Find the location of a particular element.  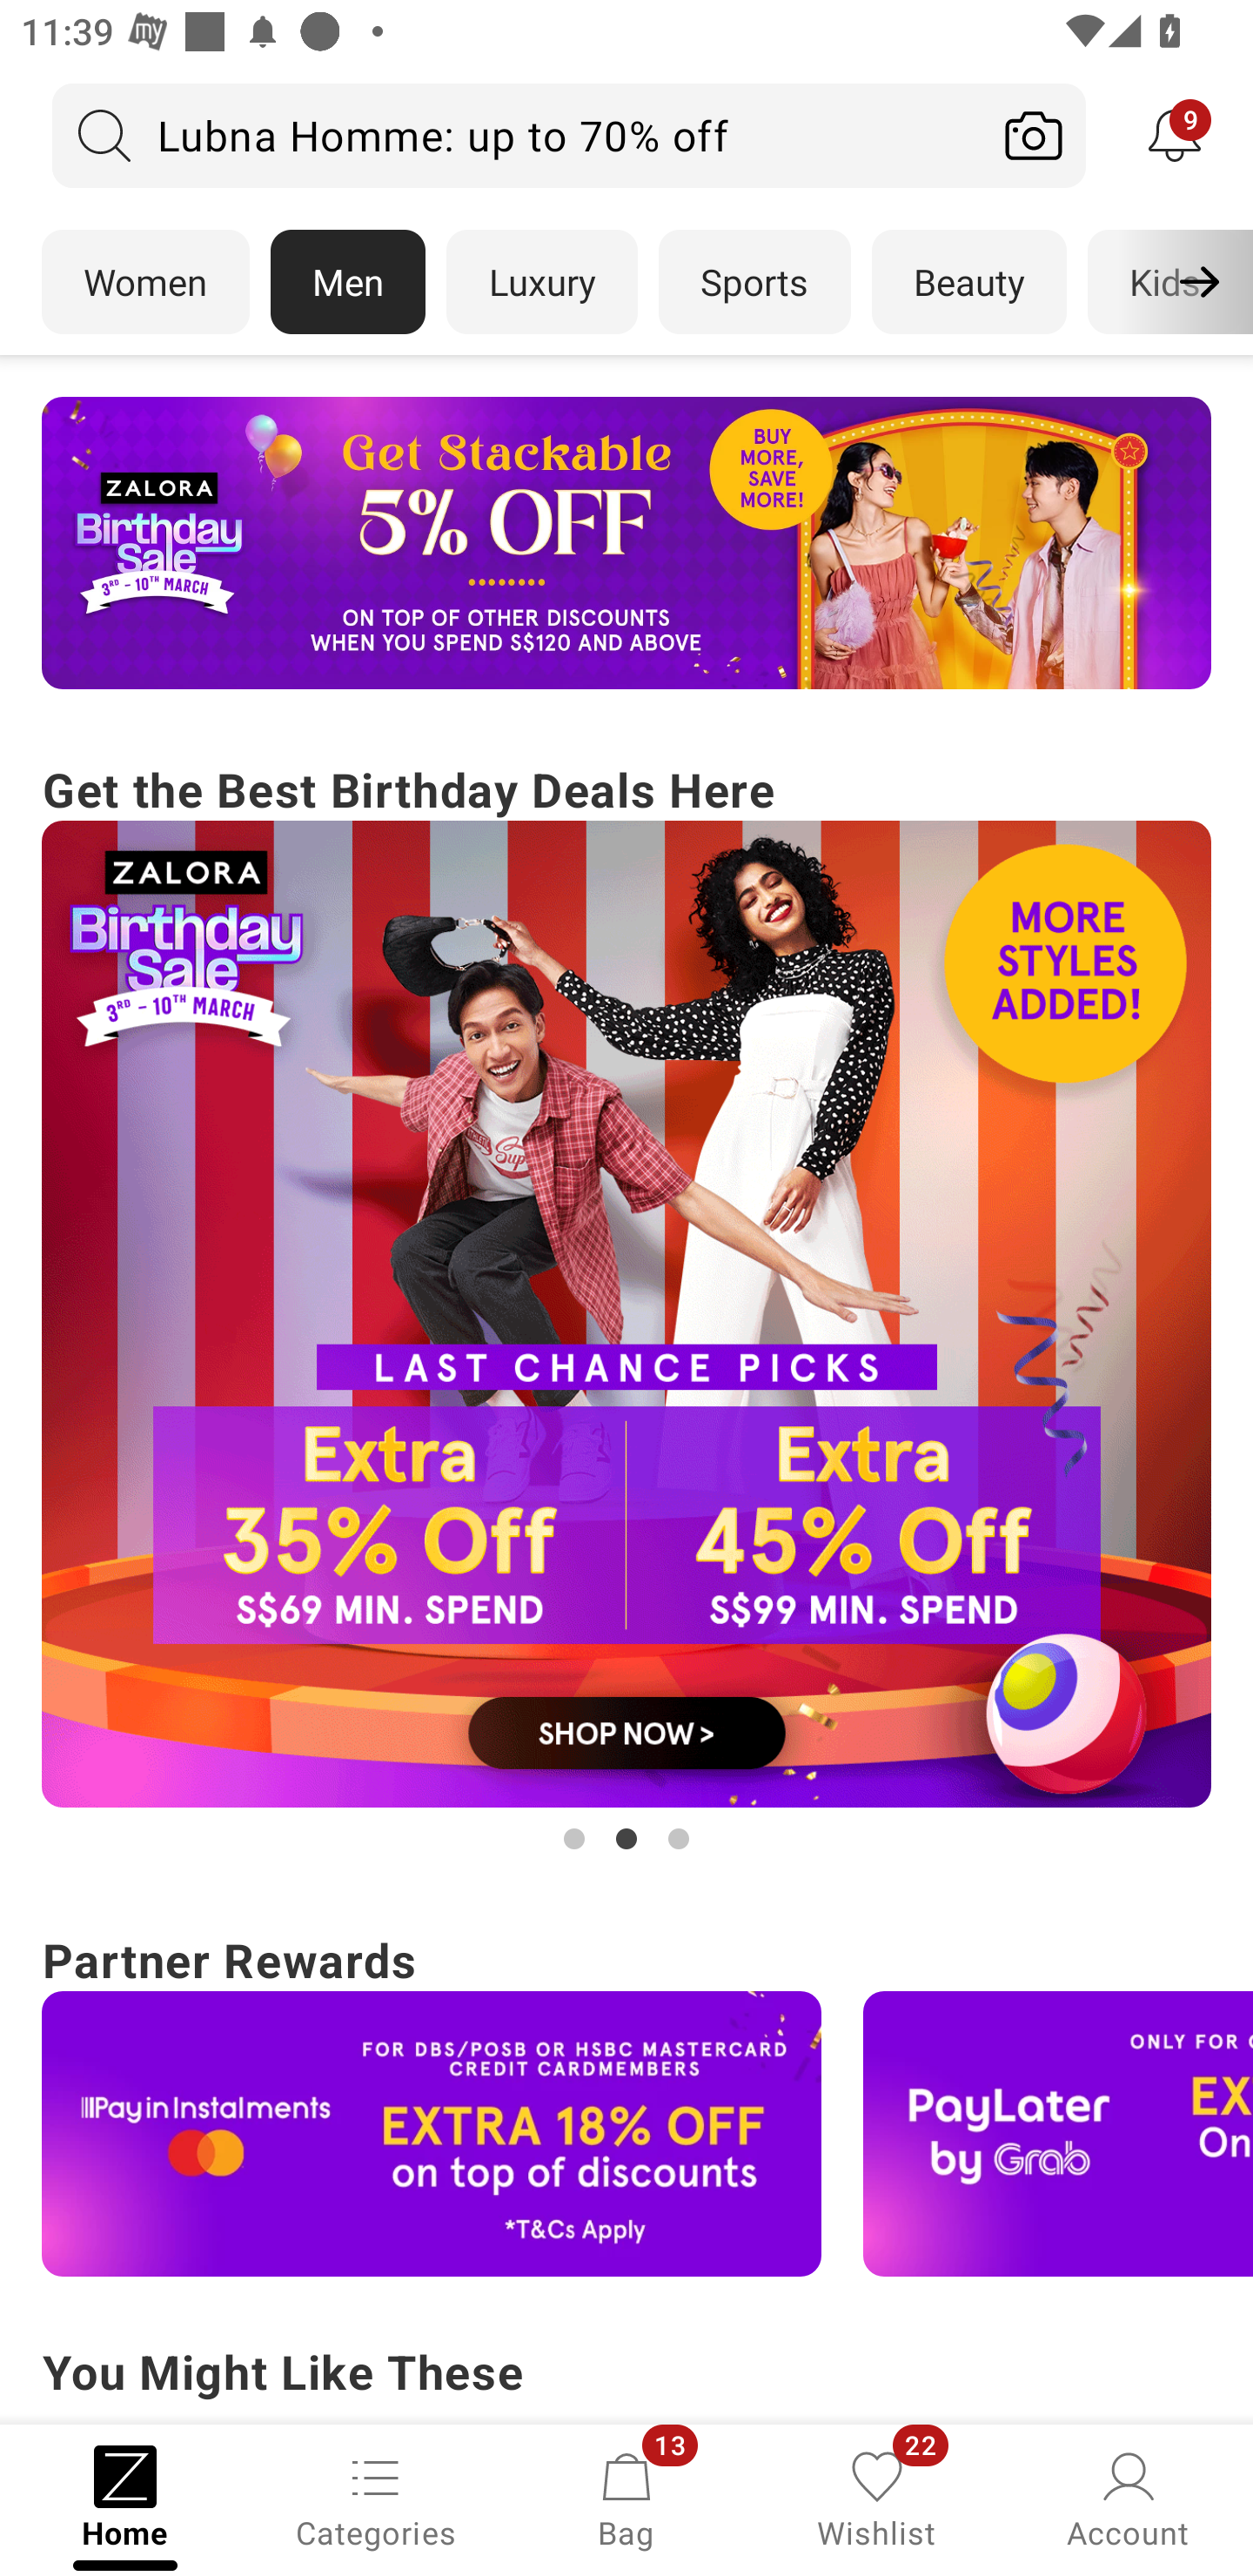

Categories is located at coordinates (376, 2498).